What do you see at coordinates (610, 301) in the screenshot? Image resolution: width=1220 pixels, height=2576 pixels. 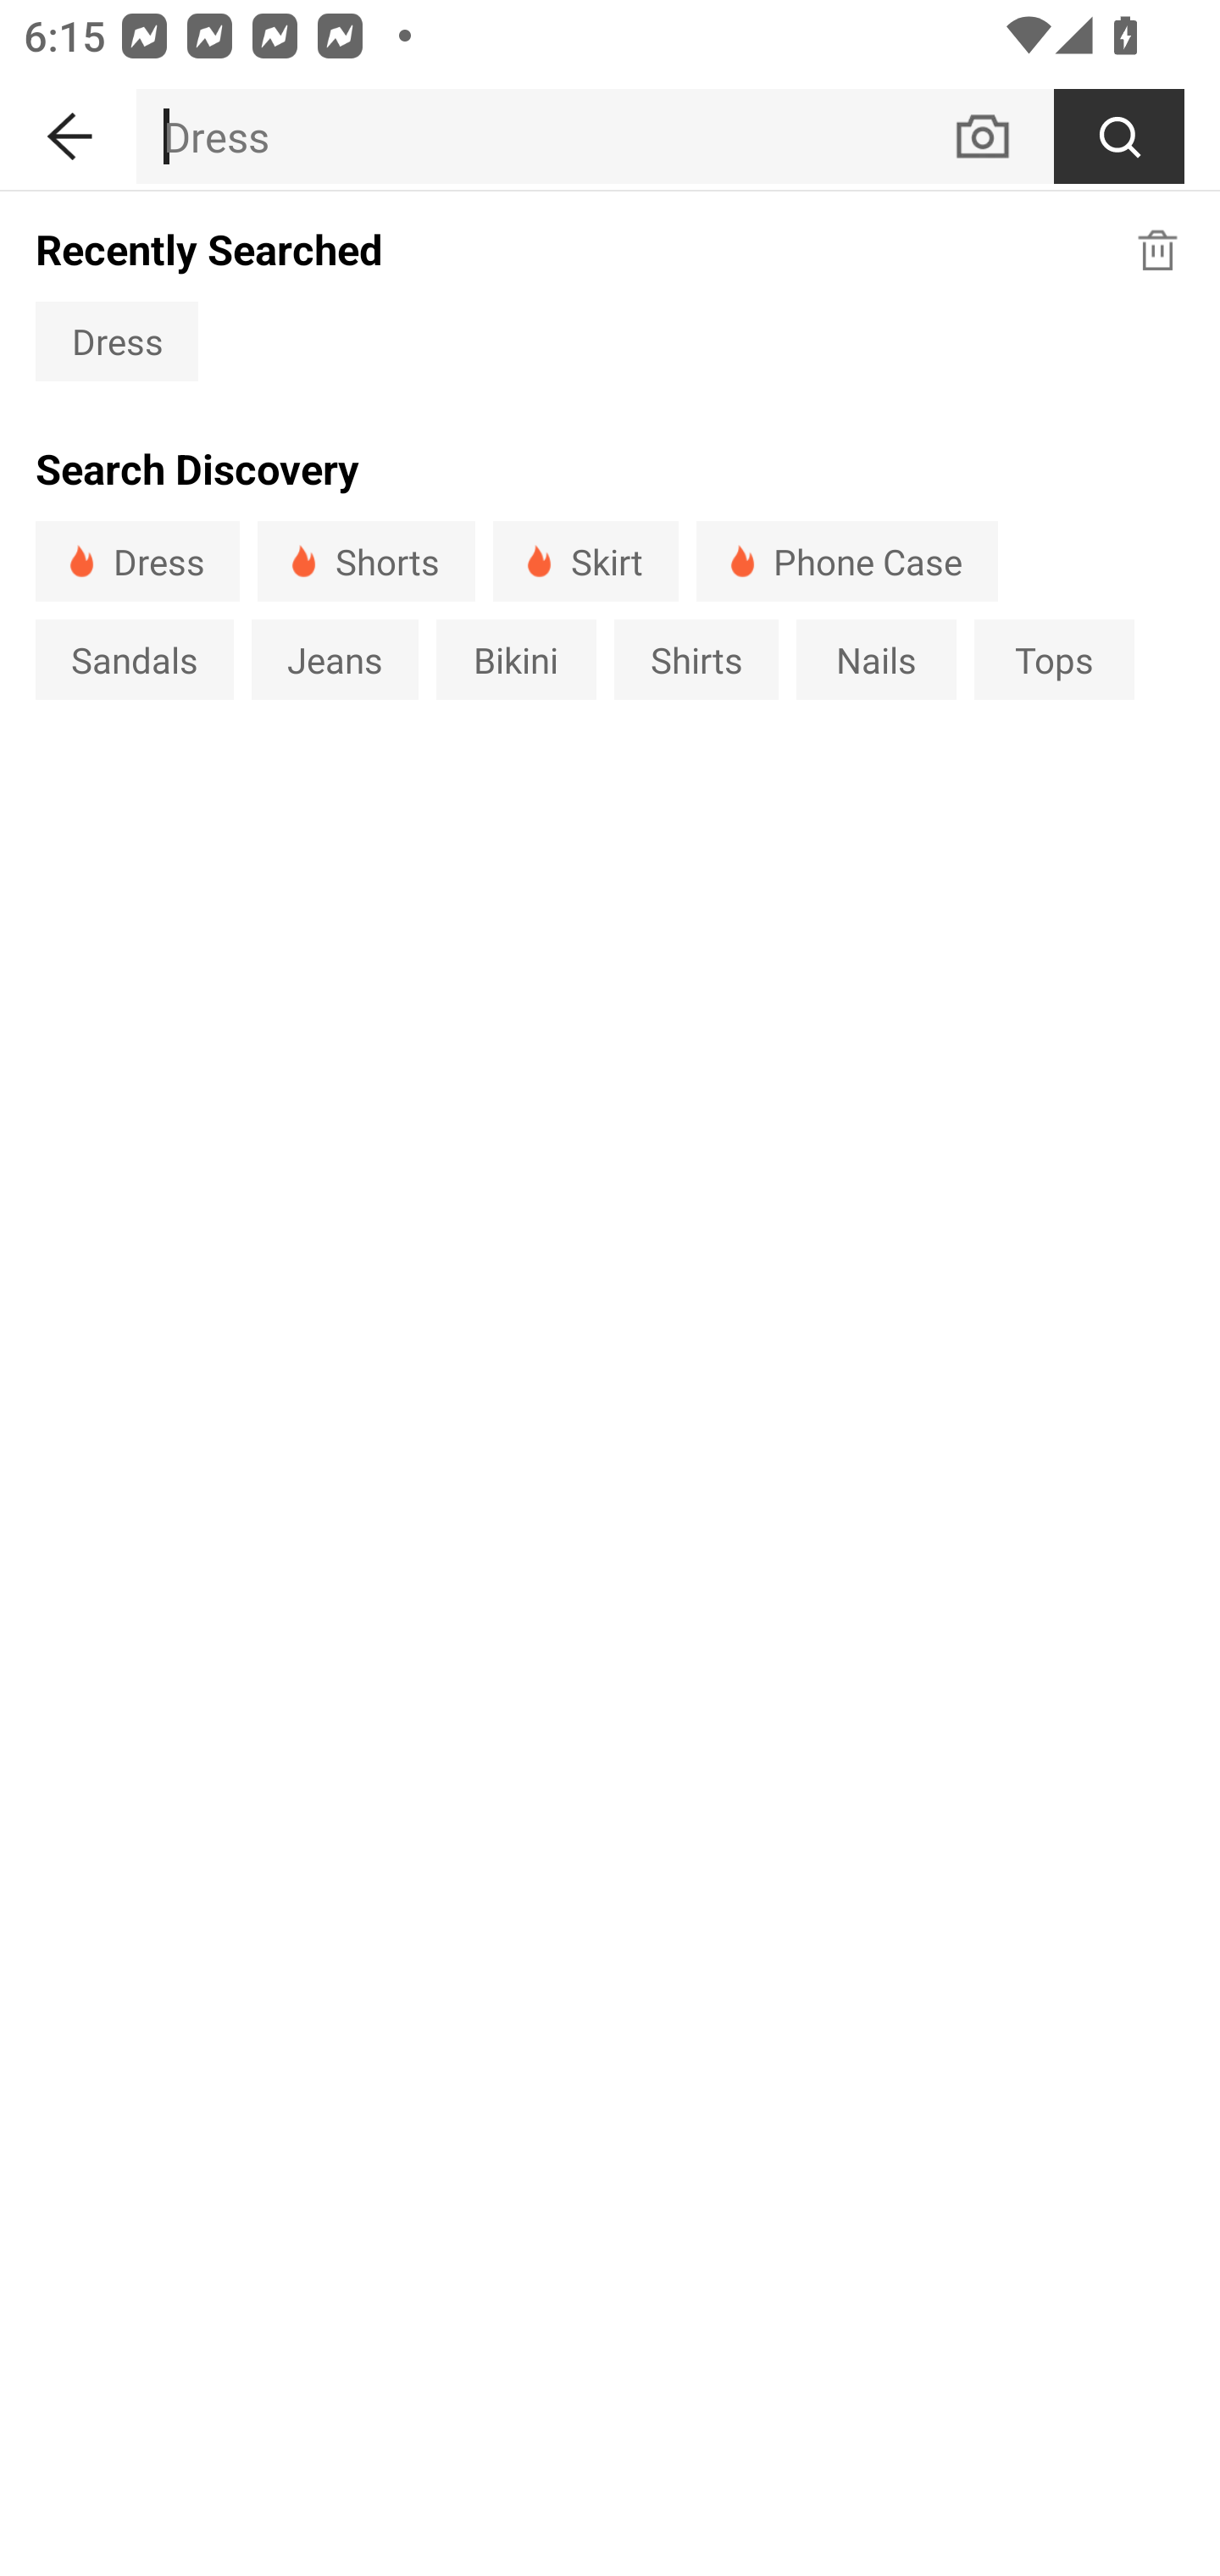 I see `Recently Searched Dress Dress` at bounding box center [610, 301].